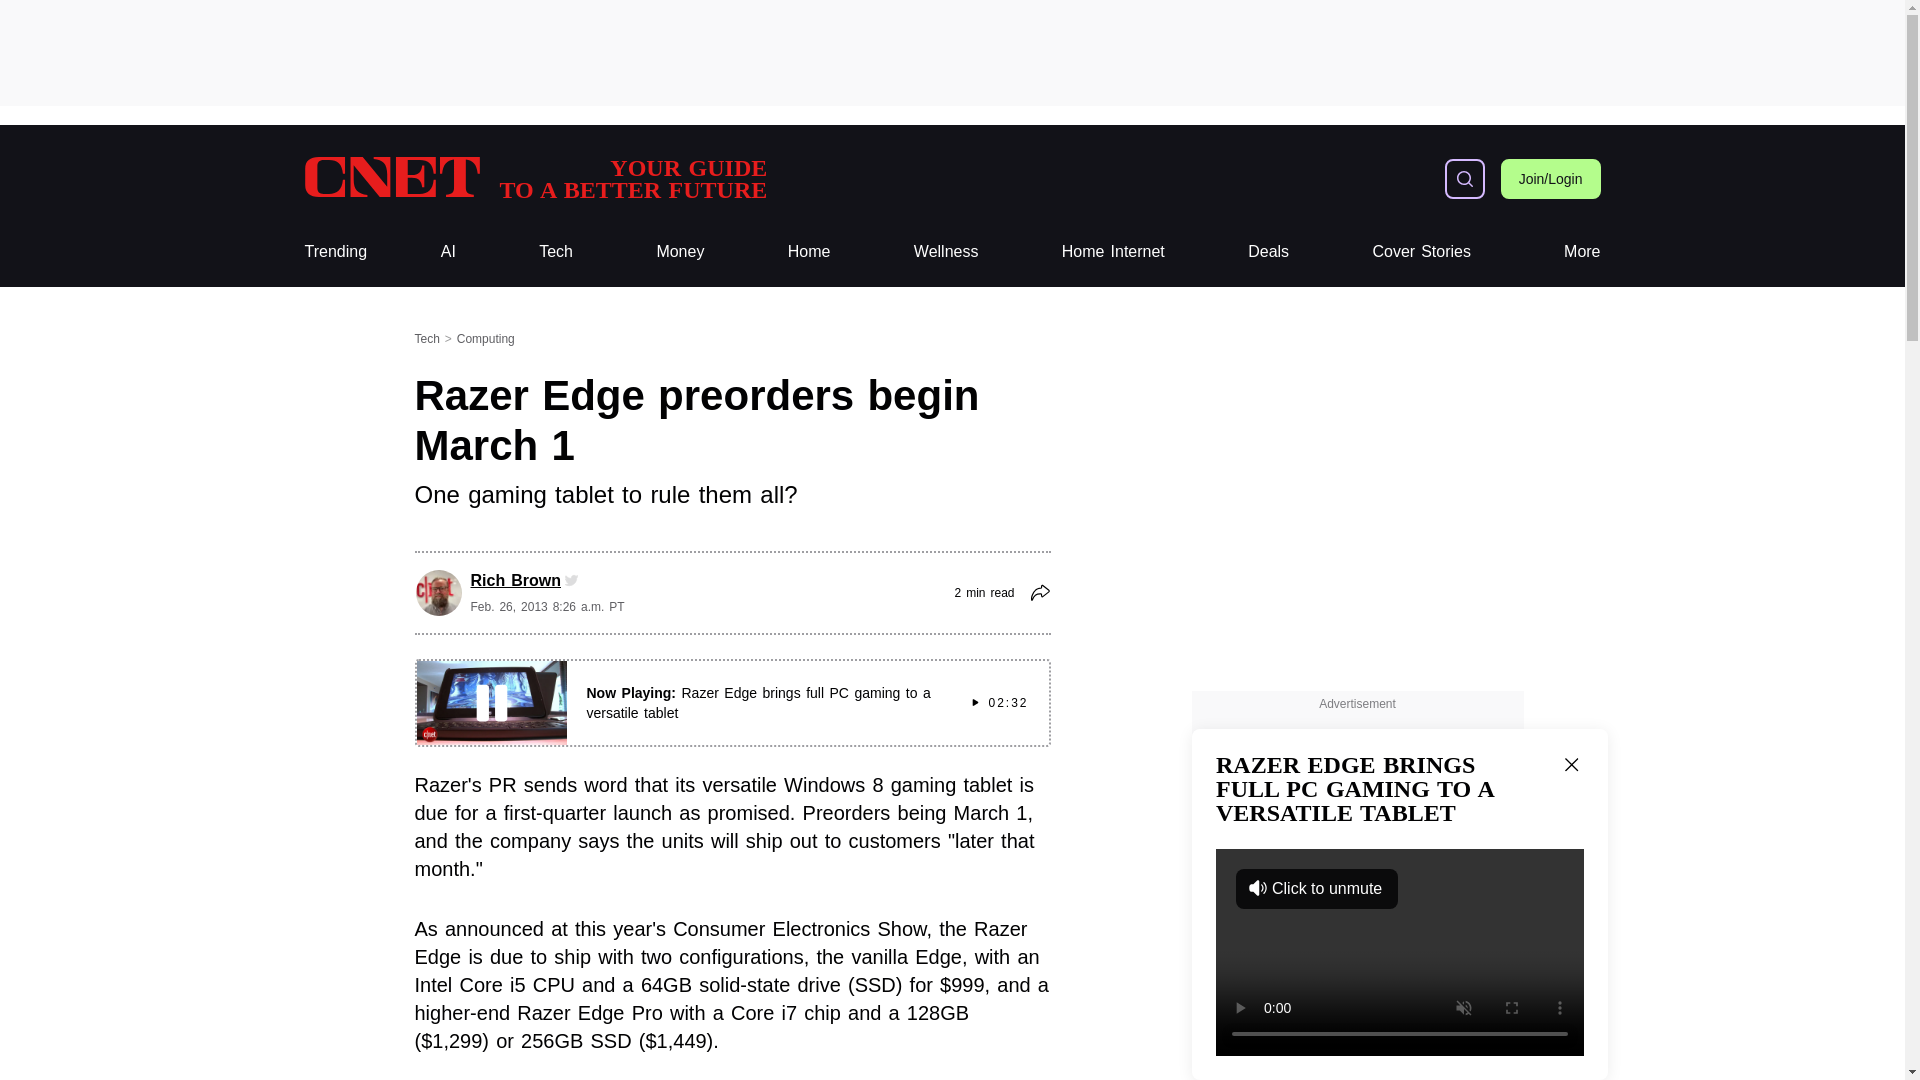  Describe the element at coordinates (946, 252) in the screenshot. I see `Wellness` at that location.